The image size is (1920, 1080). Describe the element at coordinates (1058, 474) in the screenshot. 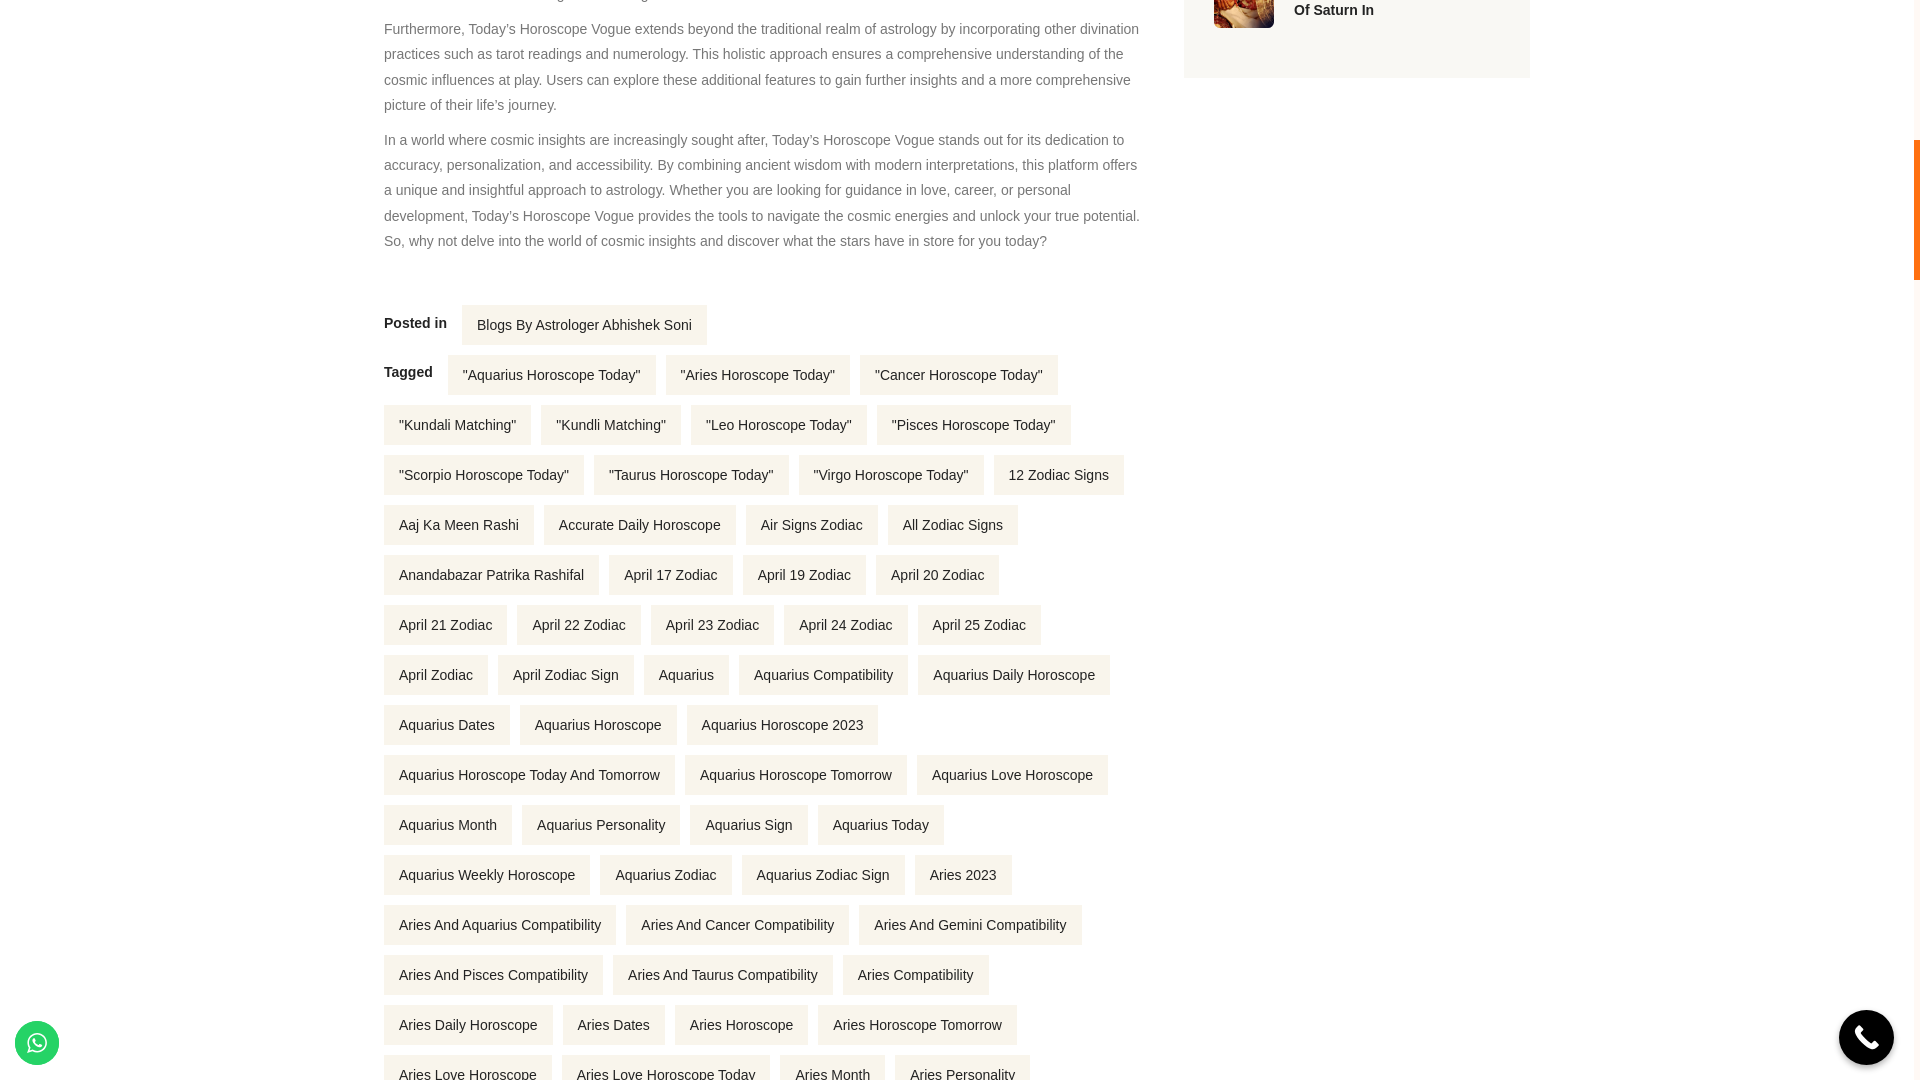

I see `12 Zodiac Signs` at that location.